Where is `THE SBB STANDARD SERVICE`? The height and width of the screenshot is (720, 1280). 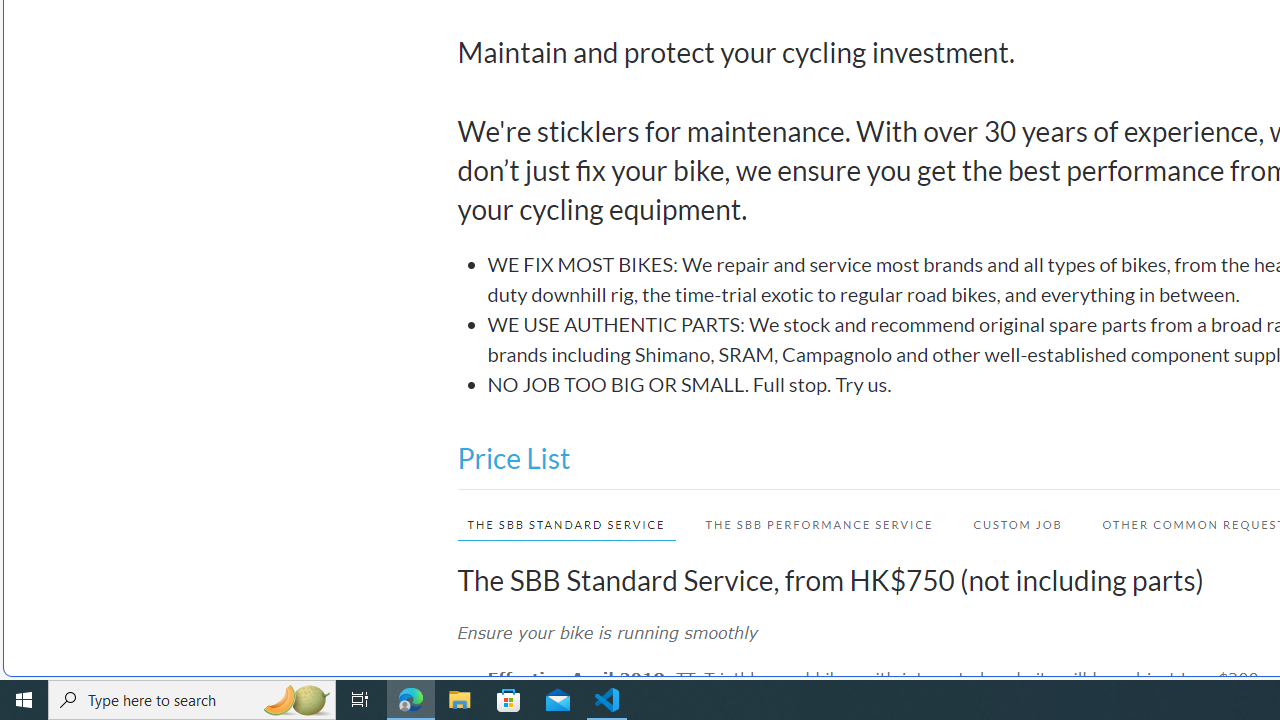
THE SBB STANDARD SERVICE is located at coordinates (566, 524).